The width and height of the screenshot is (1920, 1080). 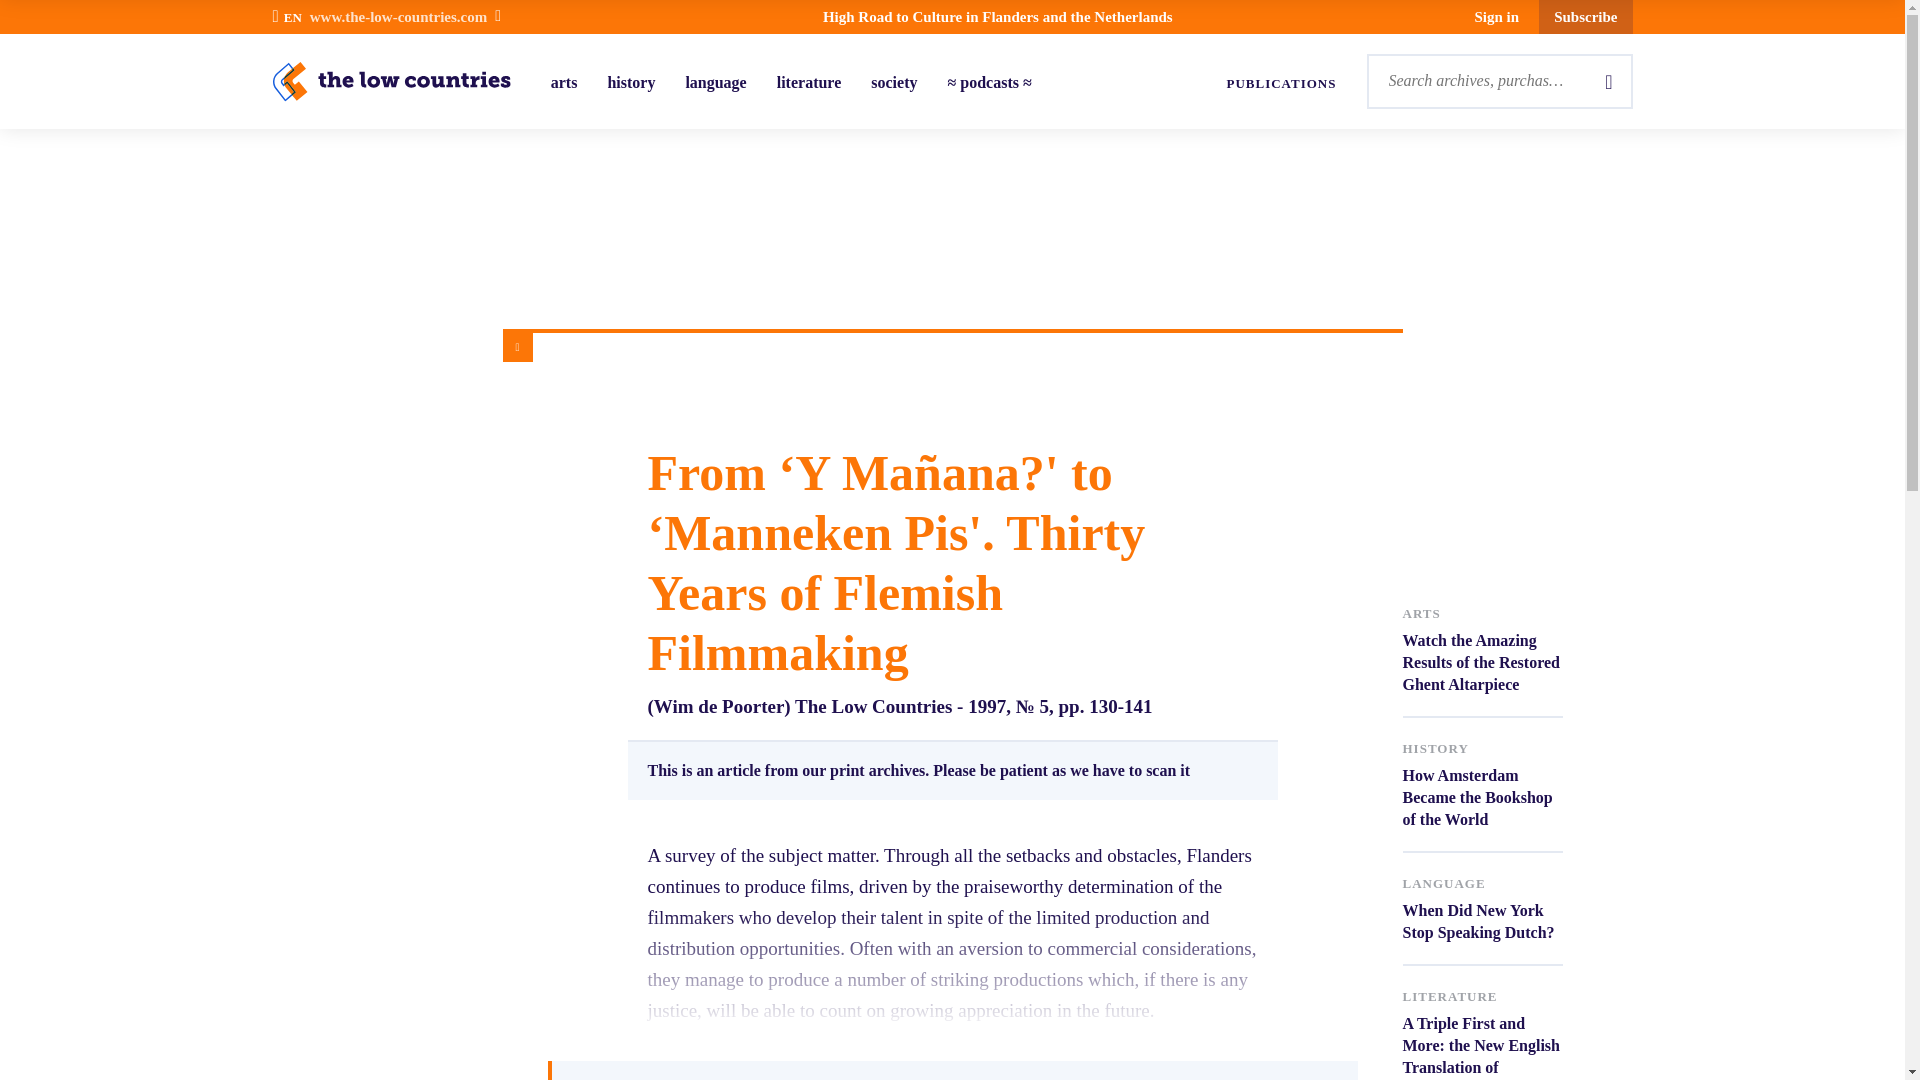 What do you see at coordinates (810, 82) in the screenshot?
I see `society` at bounding box center [810, 82].